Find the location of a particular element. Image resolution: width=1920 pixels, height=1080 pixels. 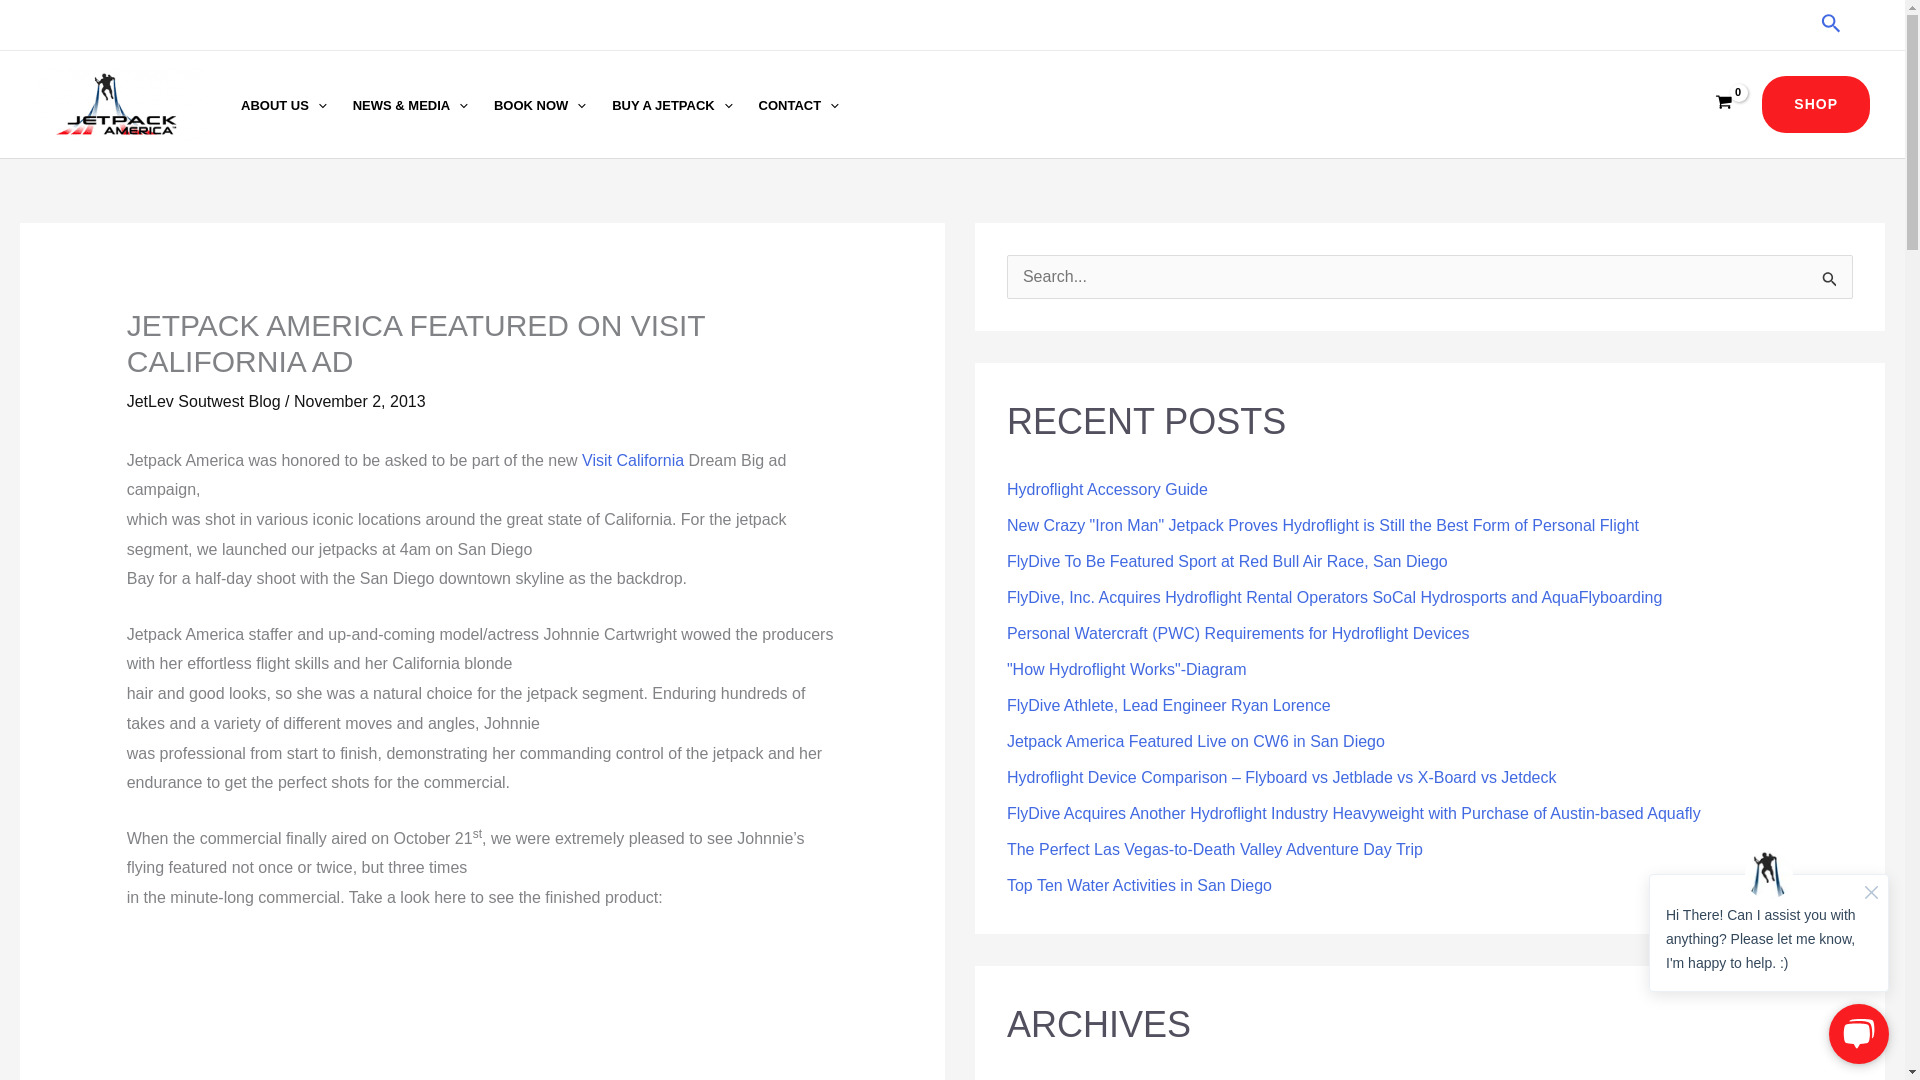

BOOK NOW is located at coordinates (540, 106).